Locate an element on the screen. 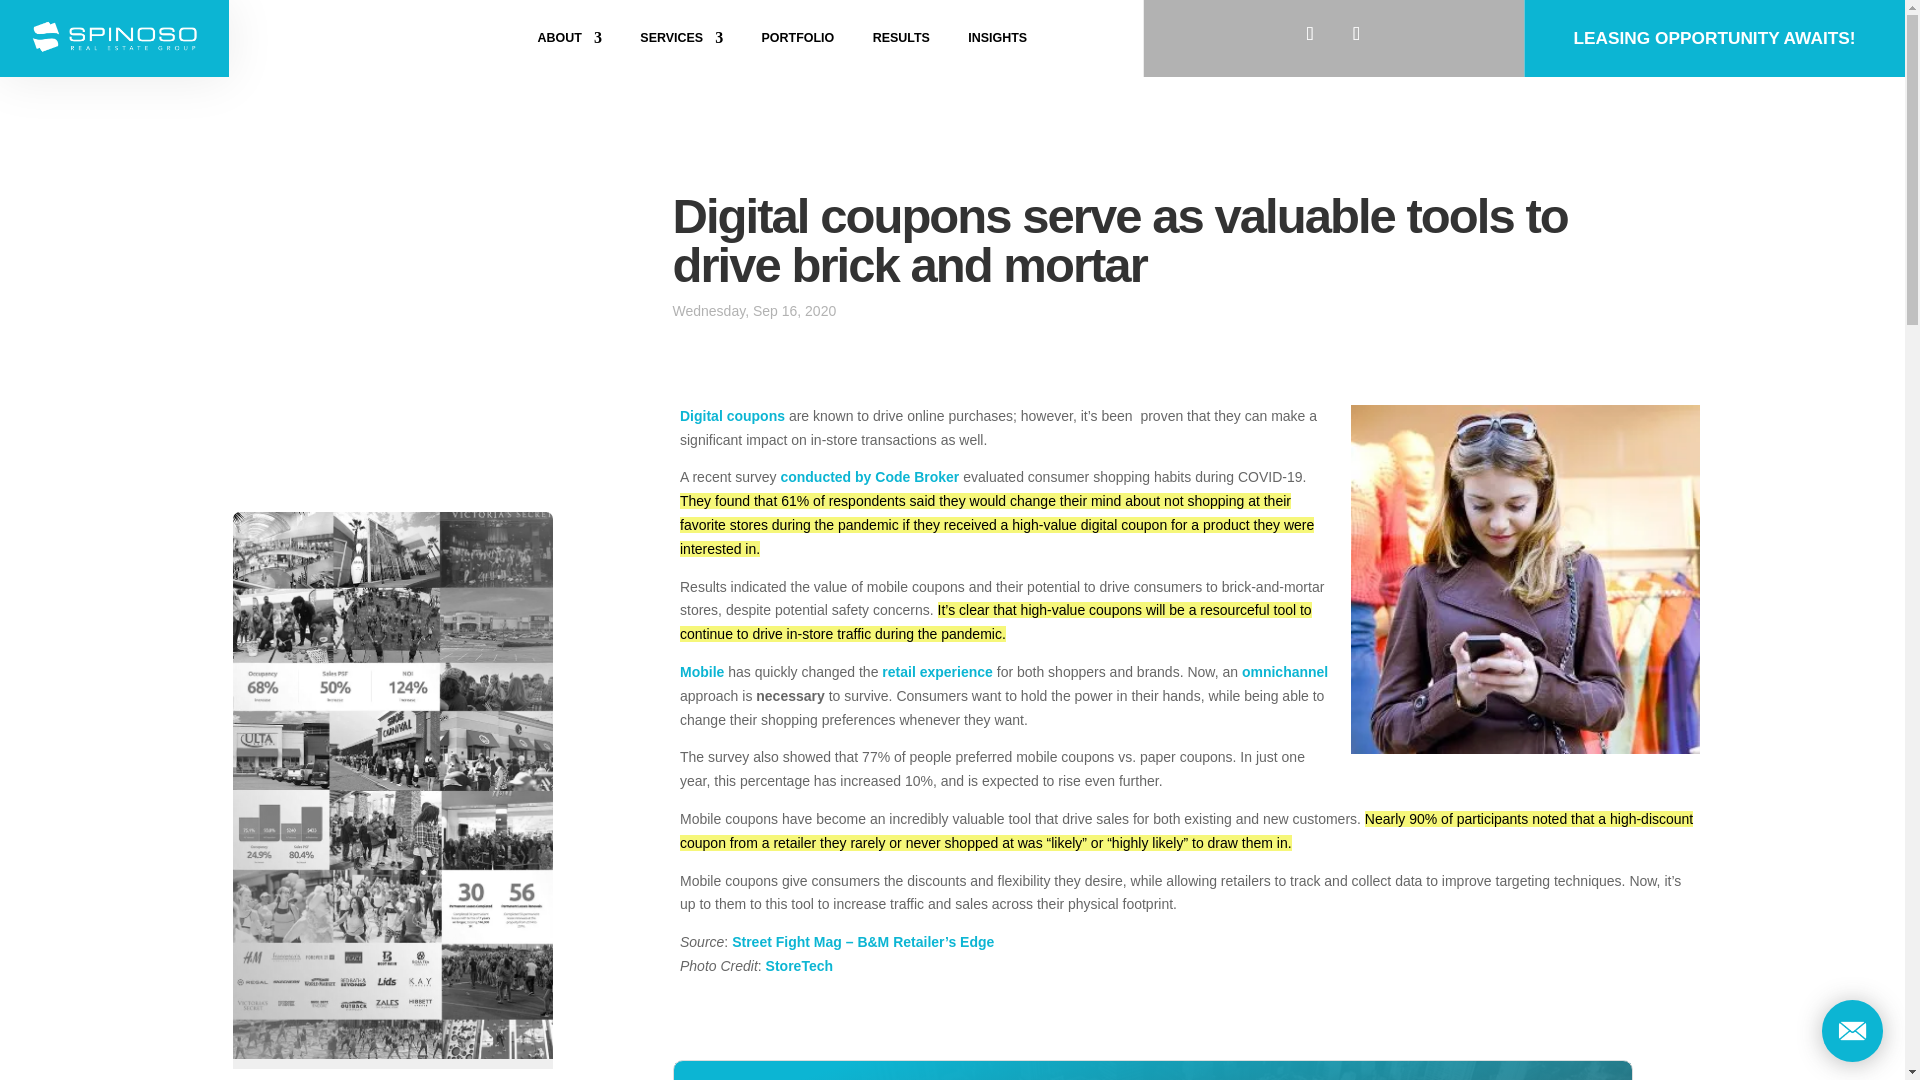  RESULTS is located at coordinates (901, 42).